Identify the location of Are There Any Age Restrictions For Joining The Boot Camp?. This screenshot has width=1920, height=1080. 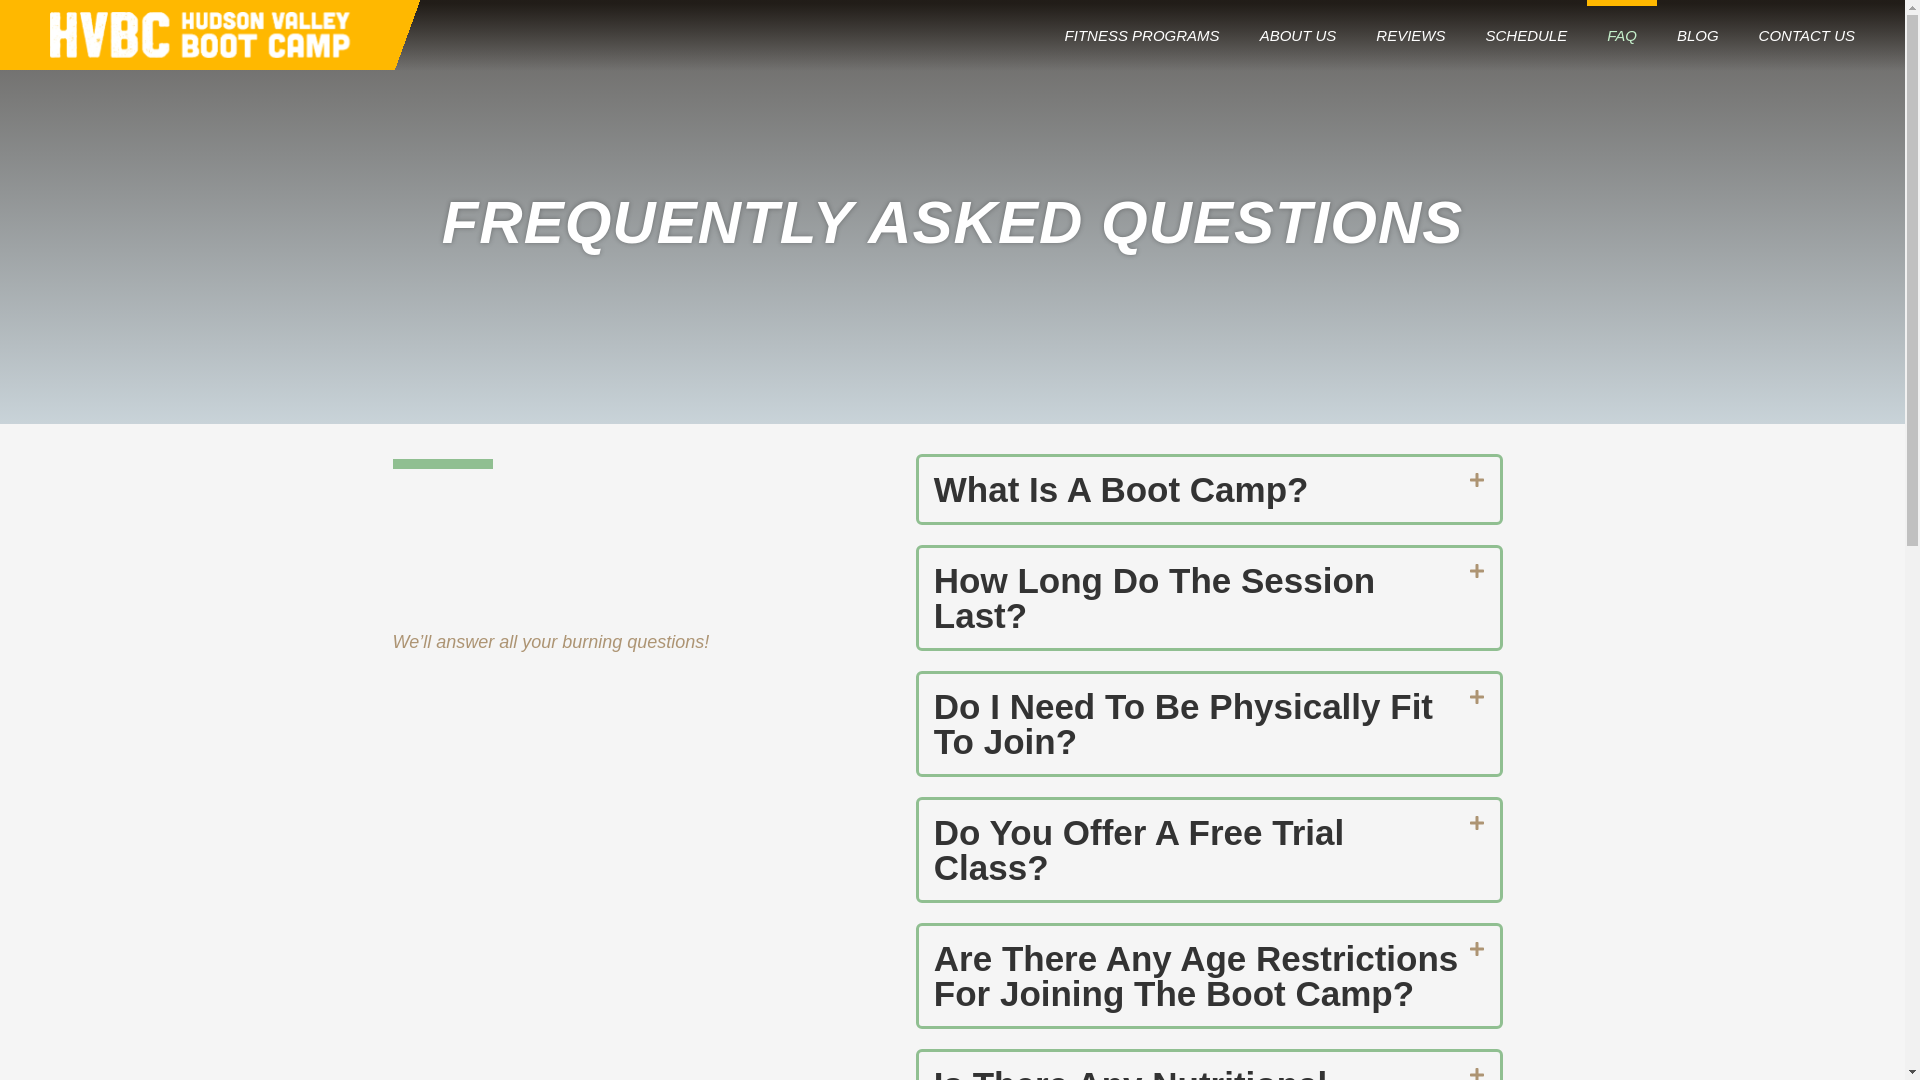
(1196, 976).